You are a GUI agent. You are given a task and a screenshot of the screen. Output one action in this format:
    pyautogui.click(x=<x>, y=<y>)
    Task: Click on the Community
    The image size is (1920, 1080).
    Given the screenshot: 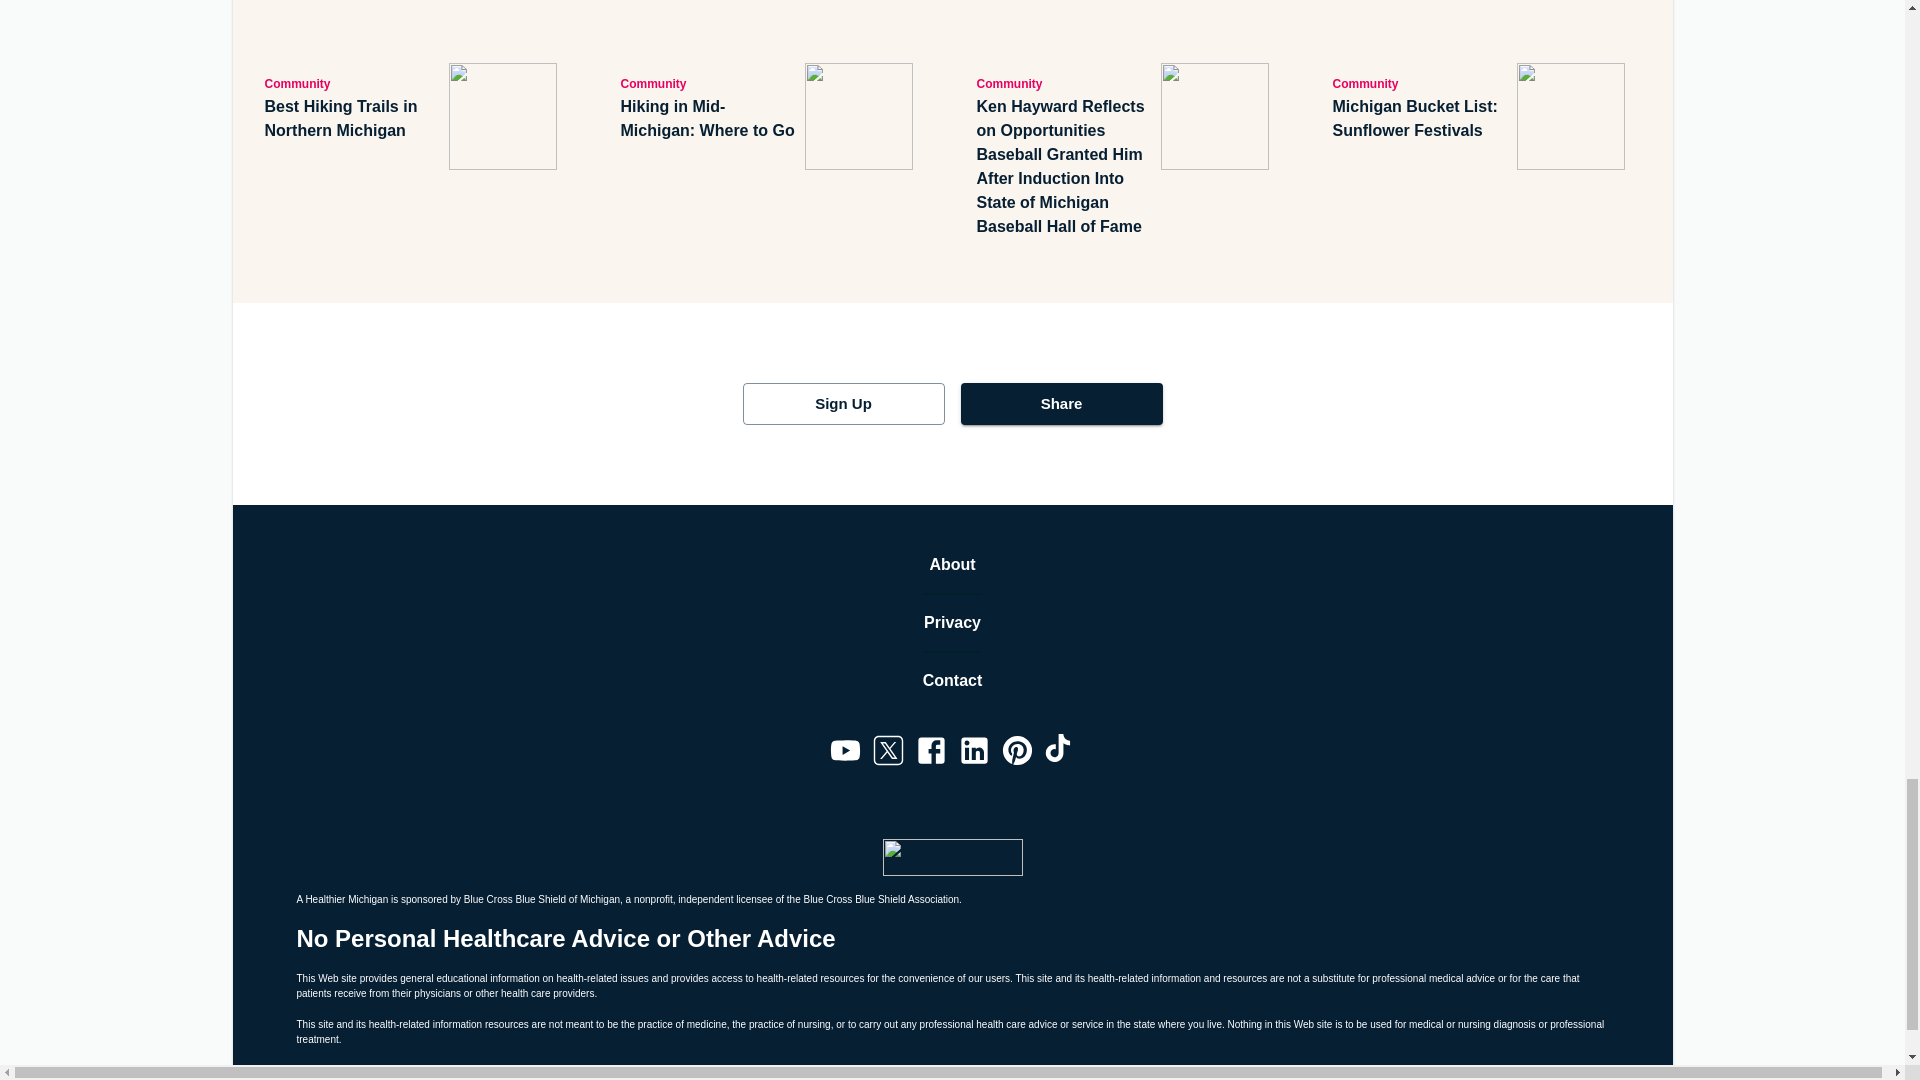 What is the action you would take?
    pyautogui.click(x=1064, y=83)
    